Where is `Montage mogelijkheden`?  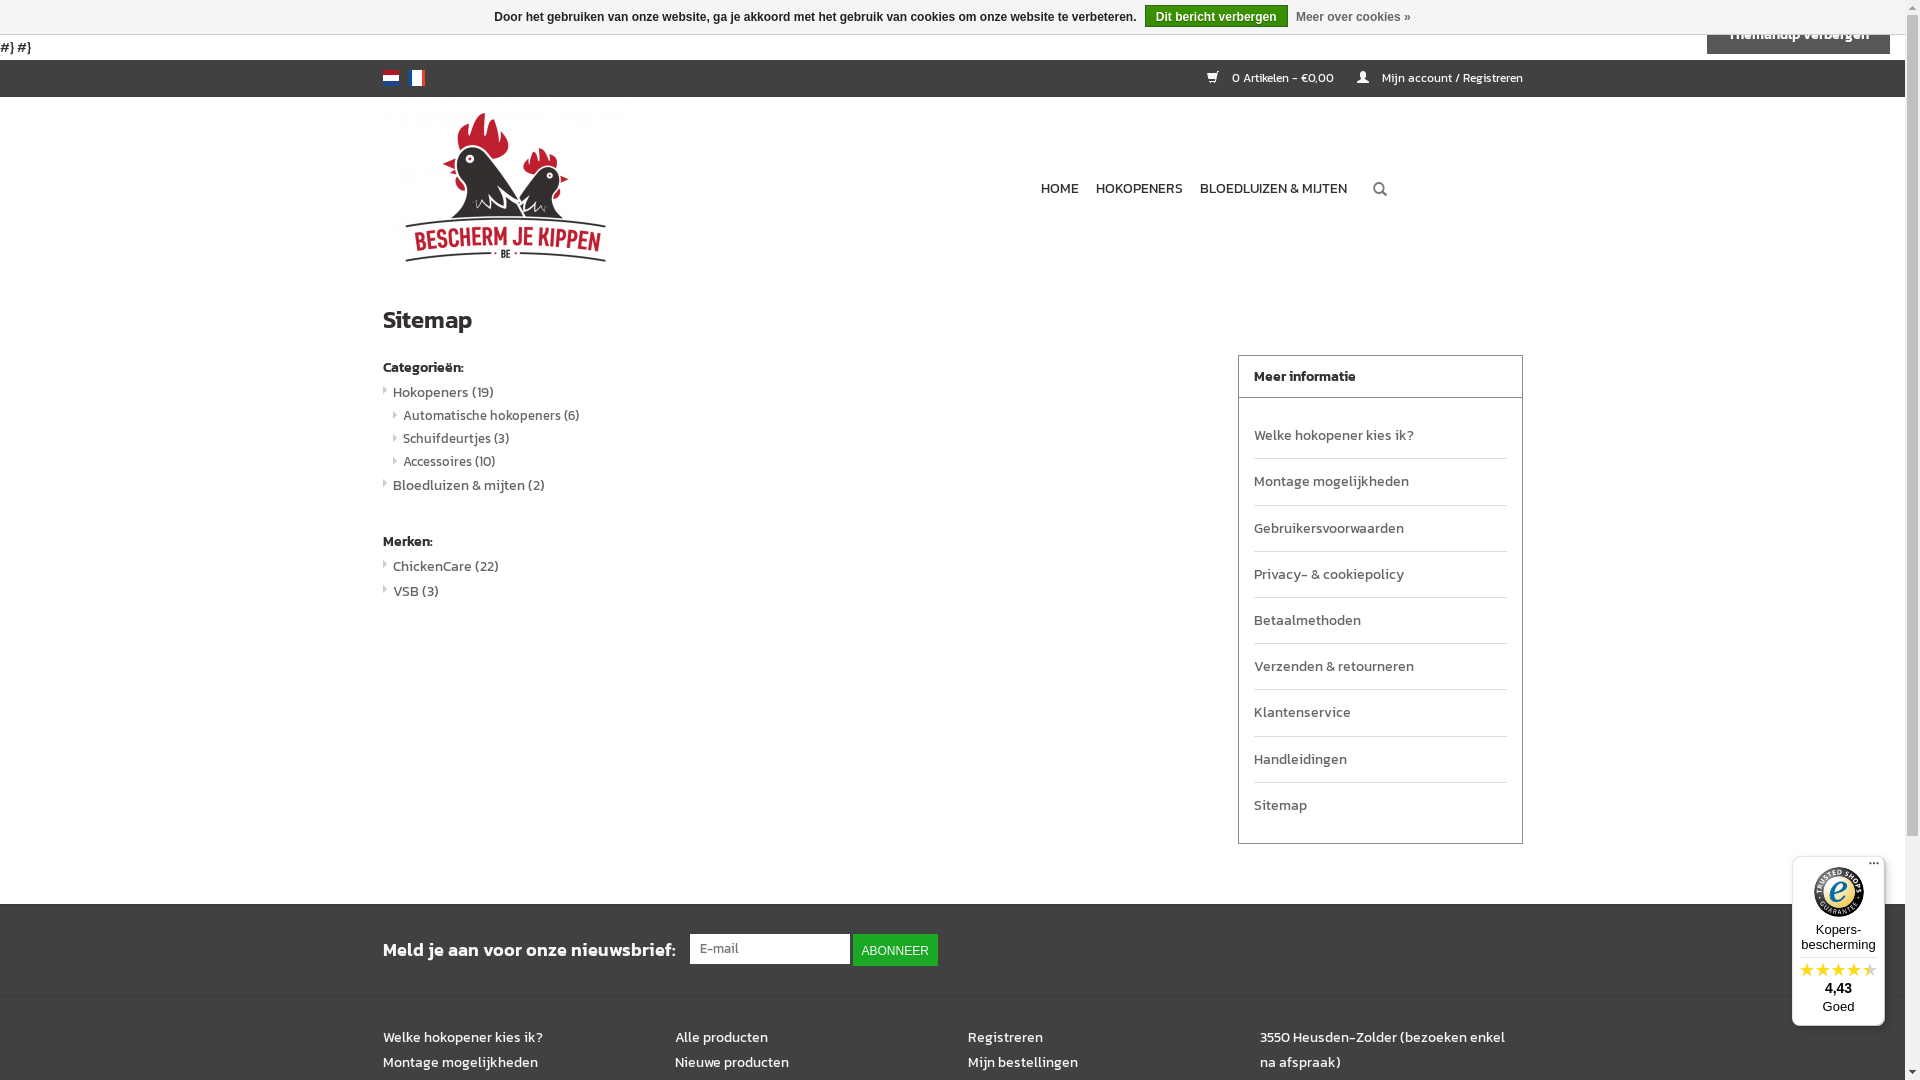
Montage mogelijkheden is located at coordinates (460, 1062).